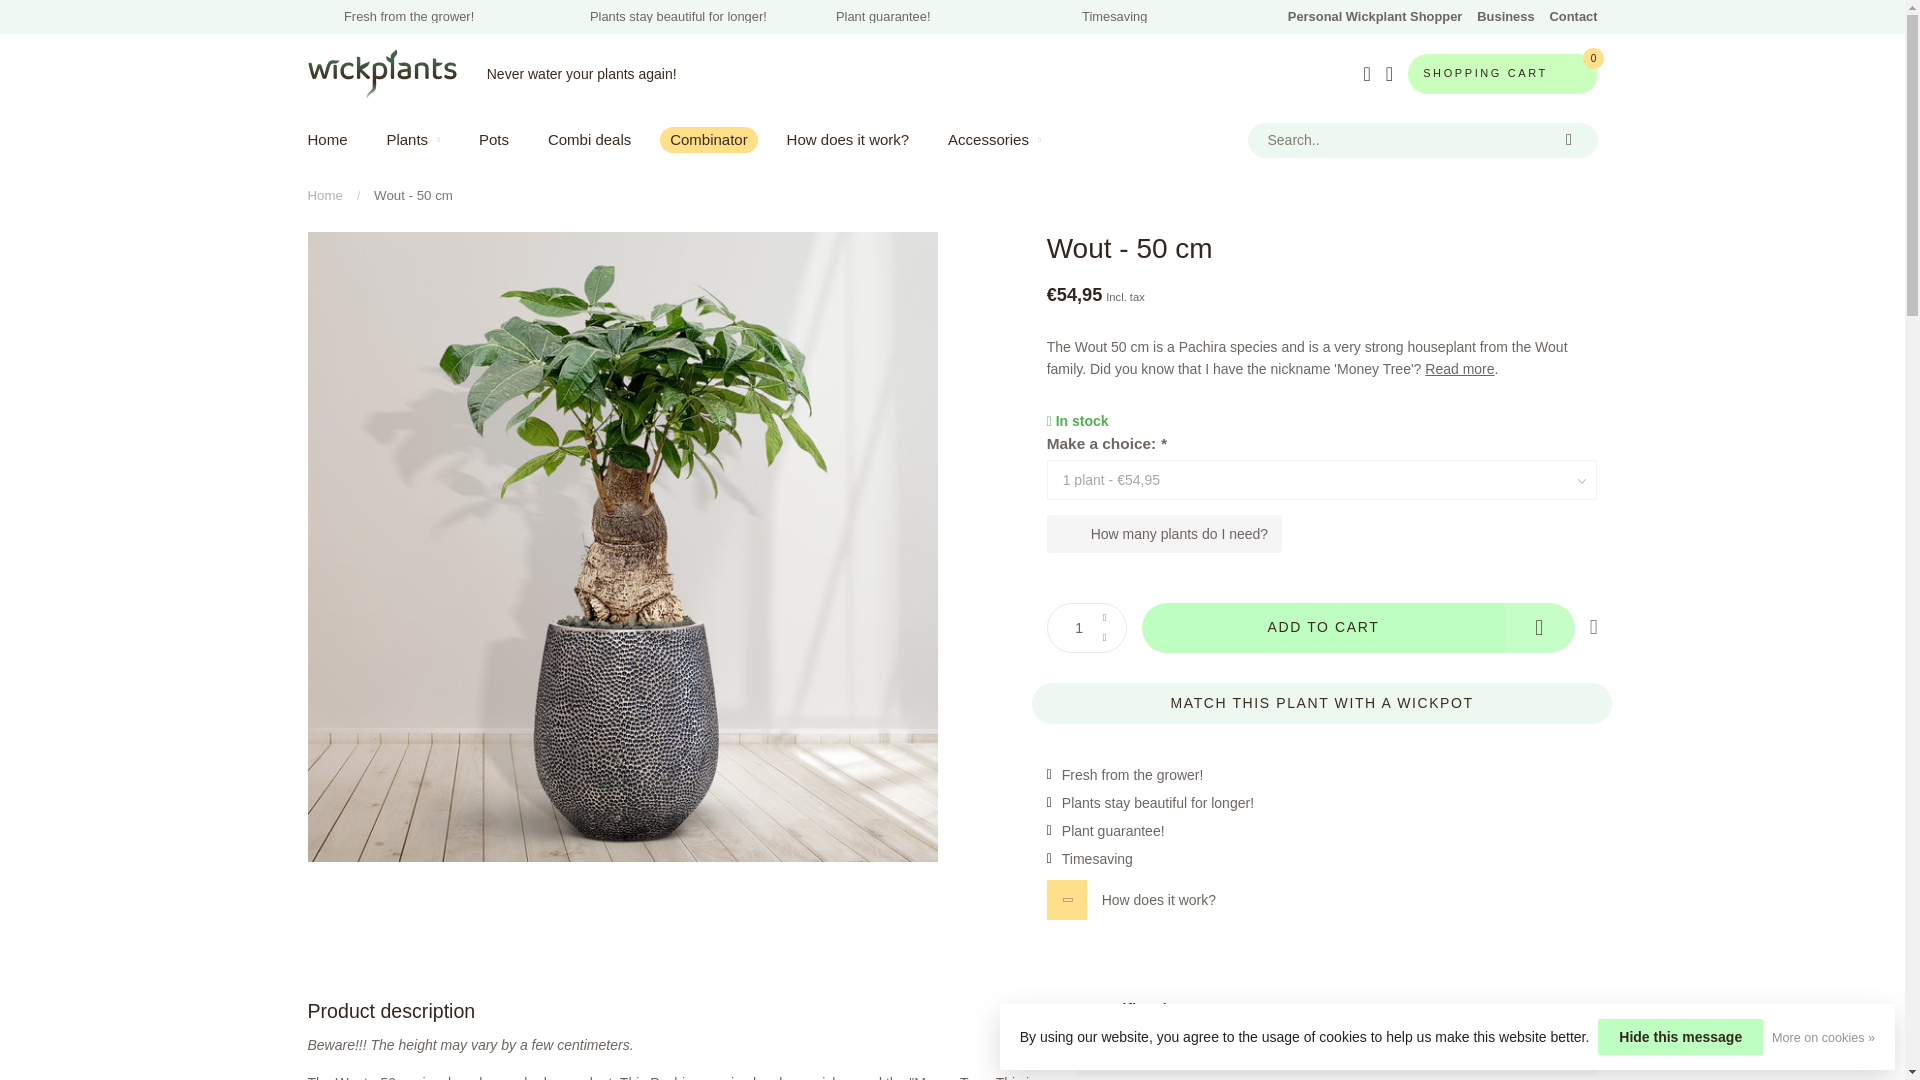 The height and width of the screenshot is (1080, 1920). What do you see at coordinates (414, 195) in the screenshot?
I see `Wout - 50 cm` at bounding box center [414, 195].